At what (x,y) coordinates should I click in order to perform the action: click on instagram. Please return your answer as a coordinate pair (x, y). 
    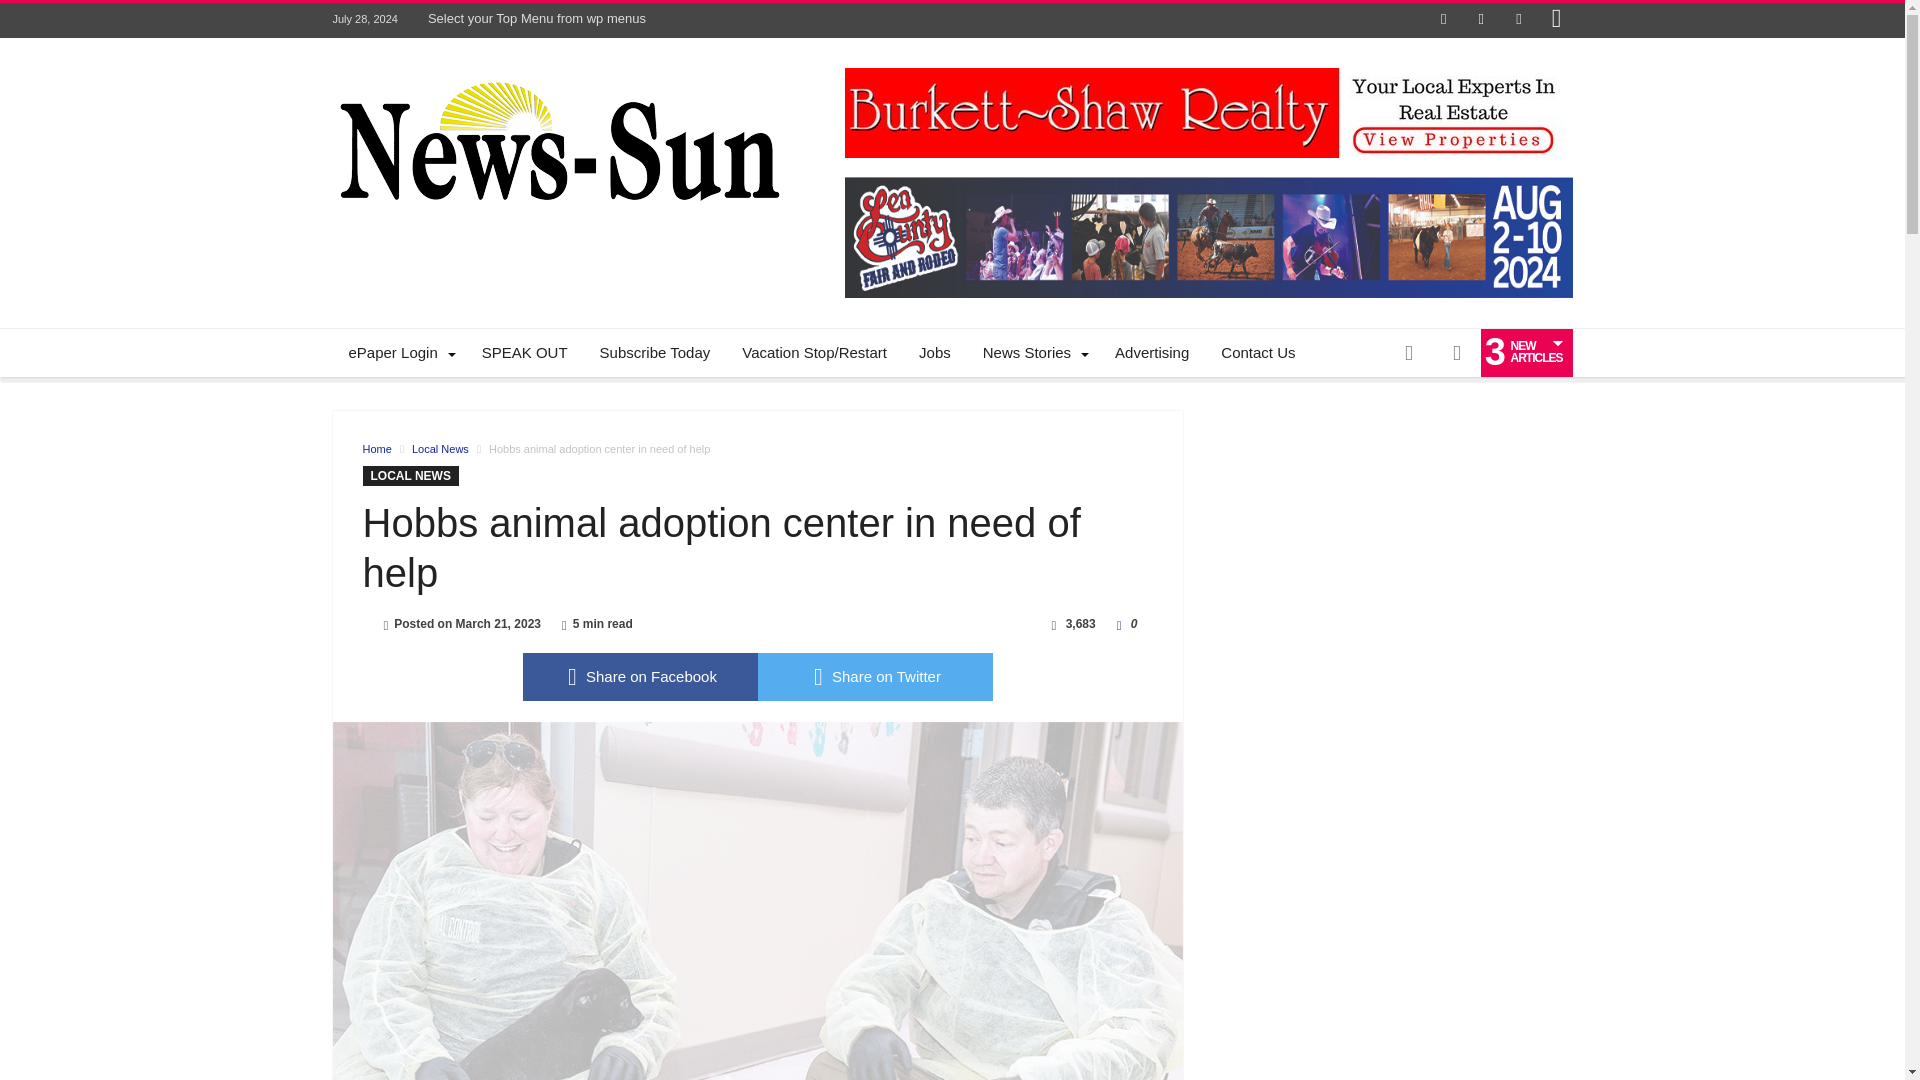
    Looking at the image, I should click on (1556, 20).